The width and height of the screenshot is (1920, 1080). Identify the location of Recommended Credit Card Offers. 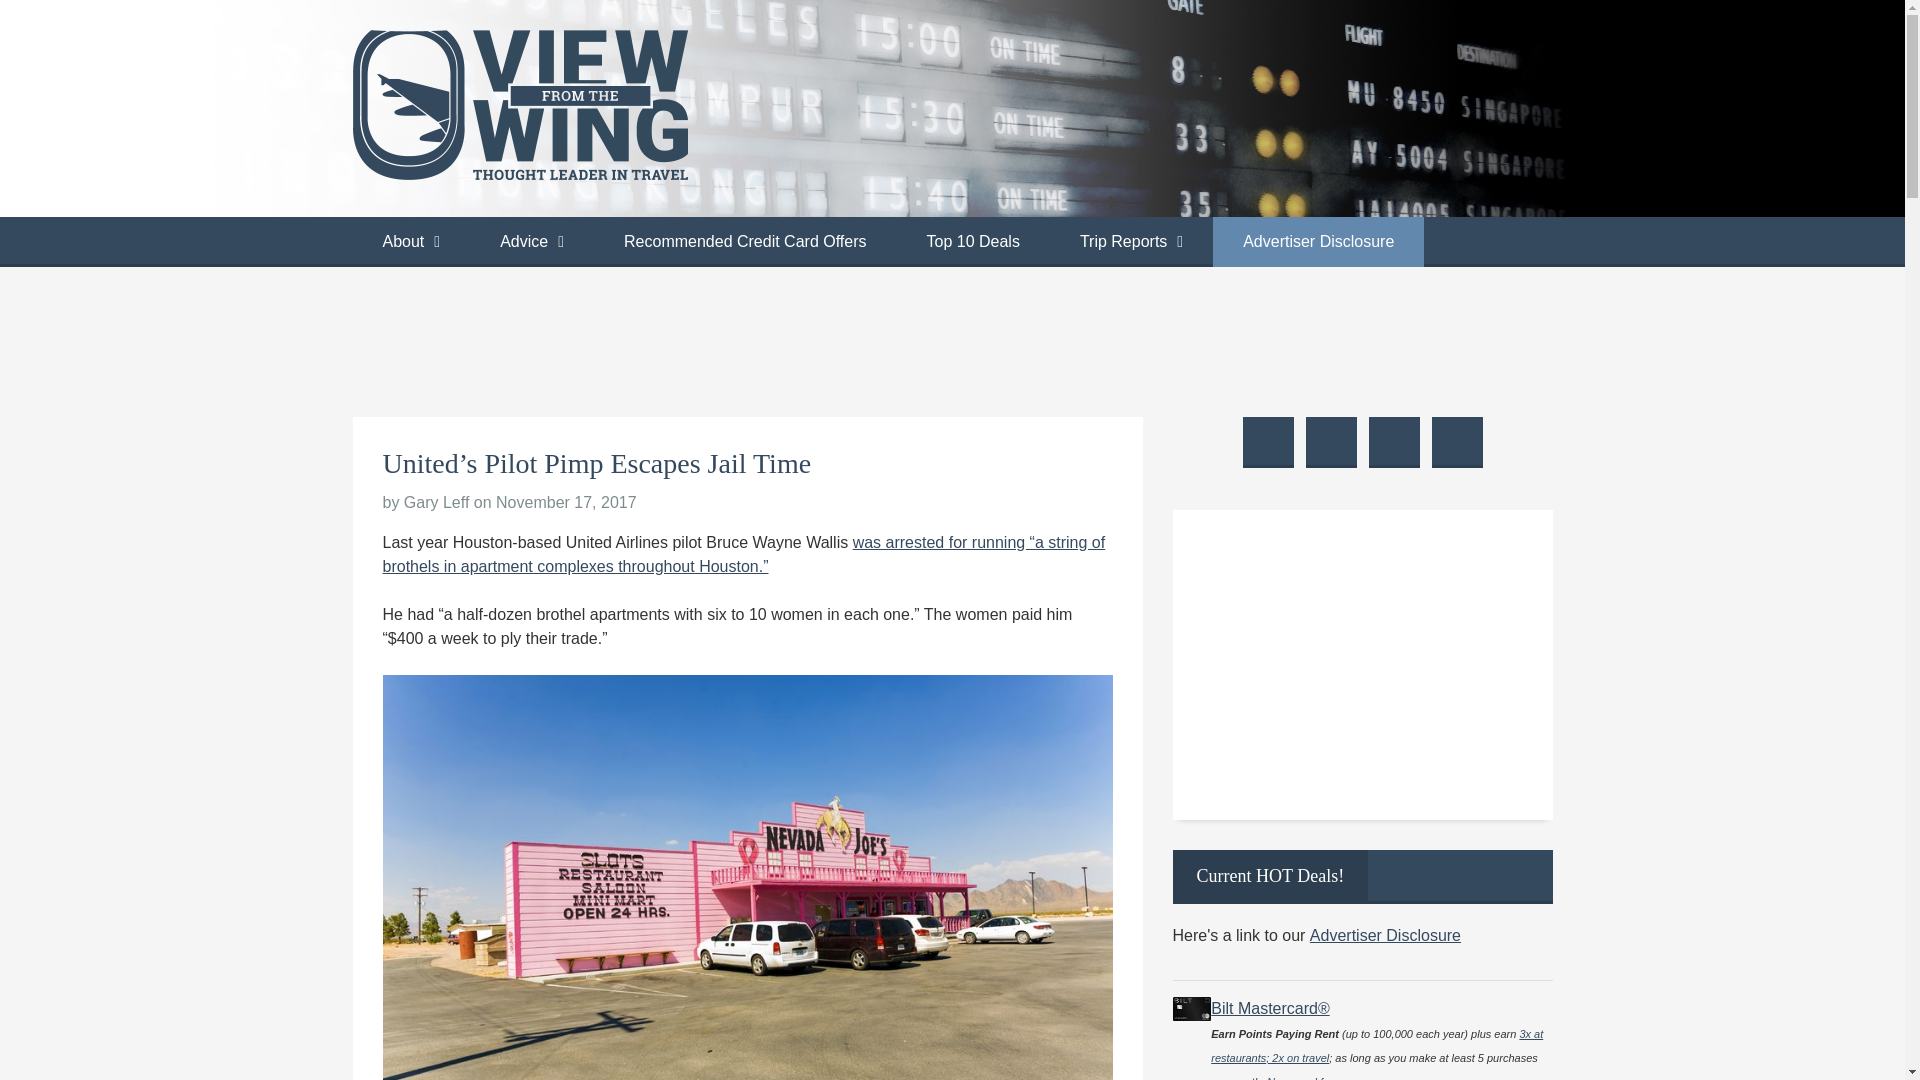
(744, 242).